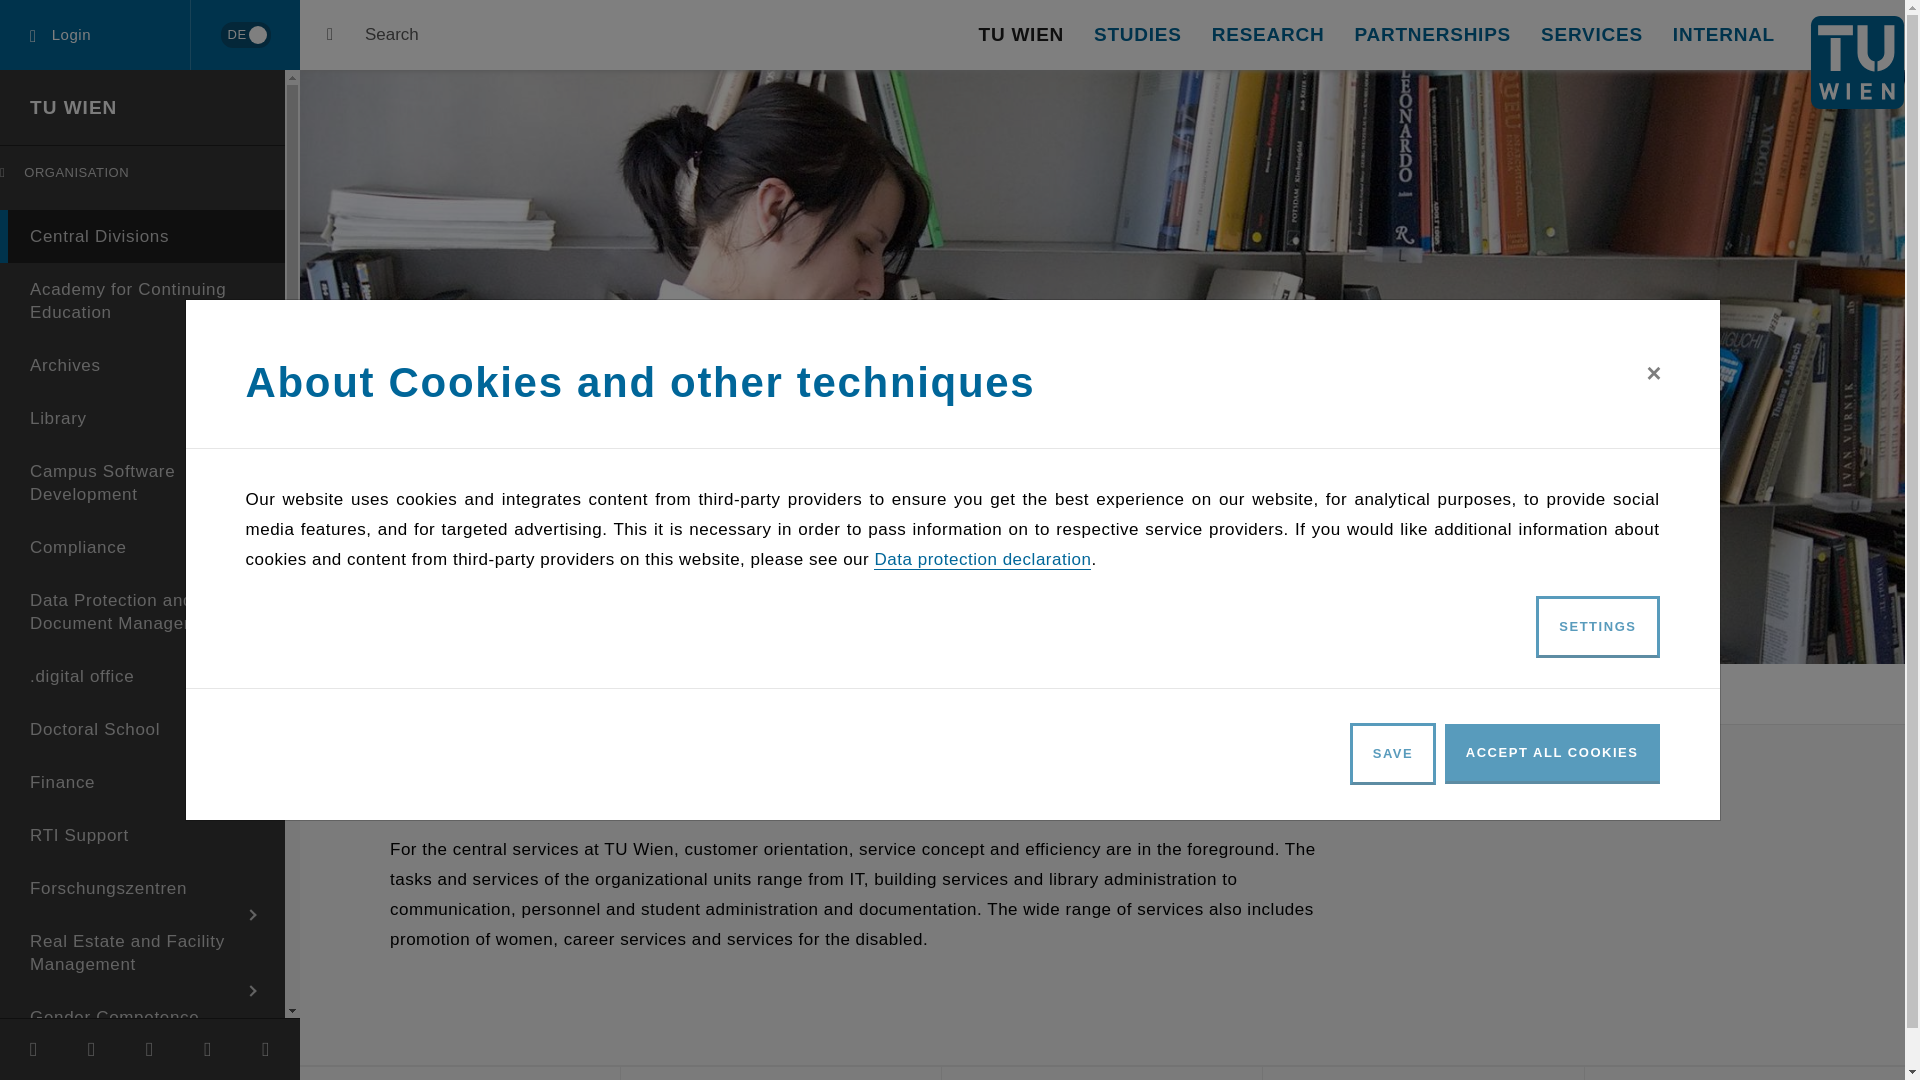 The image size is (1920, 1080). What do you see at coordinates (142, 952) in the screenshot?
I see `Real Estate and Facility Management` at bounding box center [142, 952].